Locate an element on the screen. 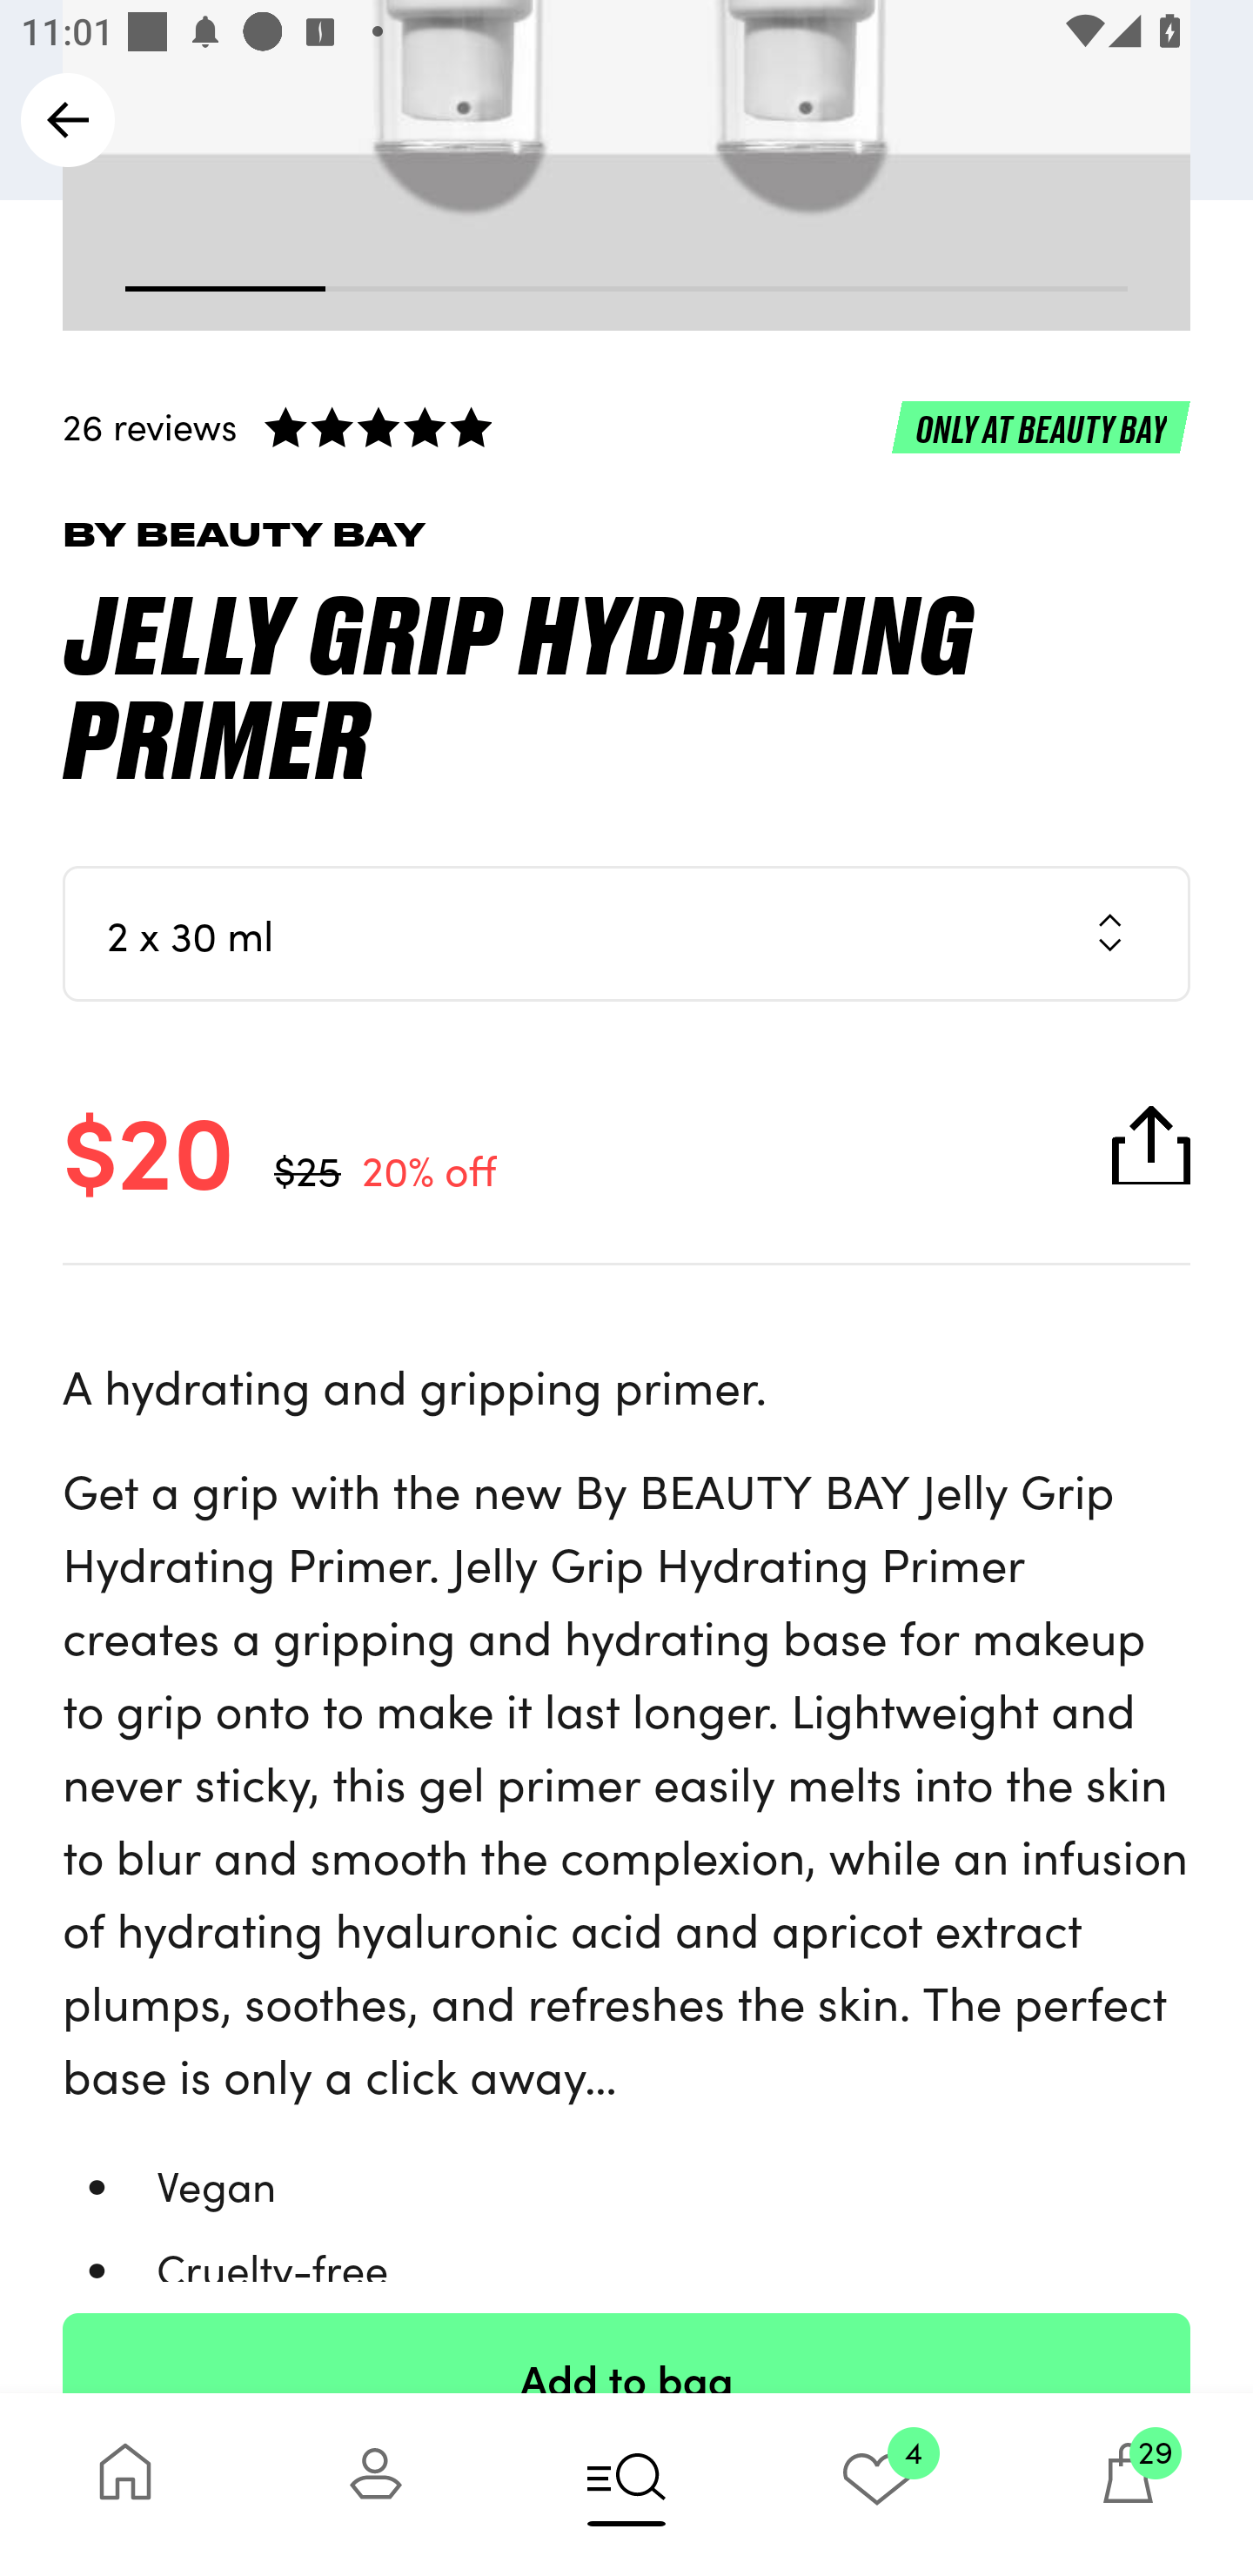 The height and width of the screenshot is (2576, 1253). 4 is located at coordinates (877, 2484).